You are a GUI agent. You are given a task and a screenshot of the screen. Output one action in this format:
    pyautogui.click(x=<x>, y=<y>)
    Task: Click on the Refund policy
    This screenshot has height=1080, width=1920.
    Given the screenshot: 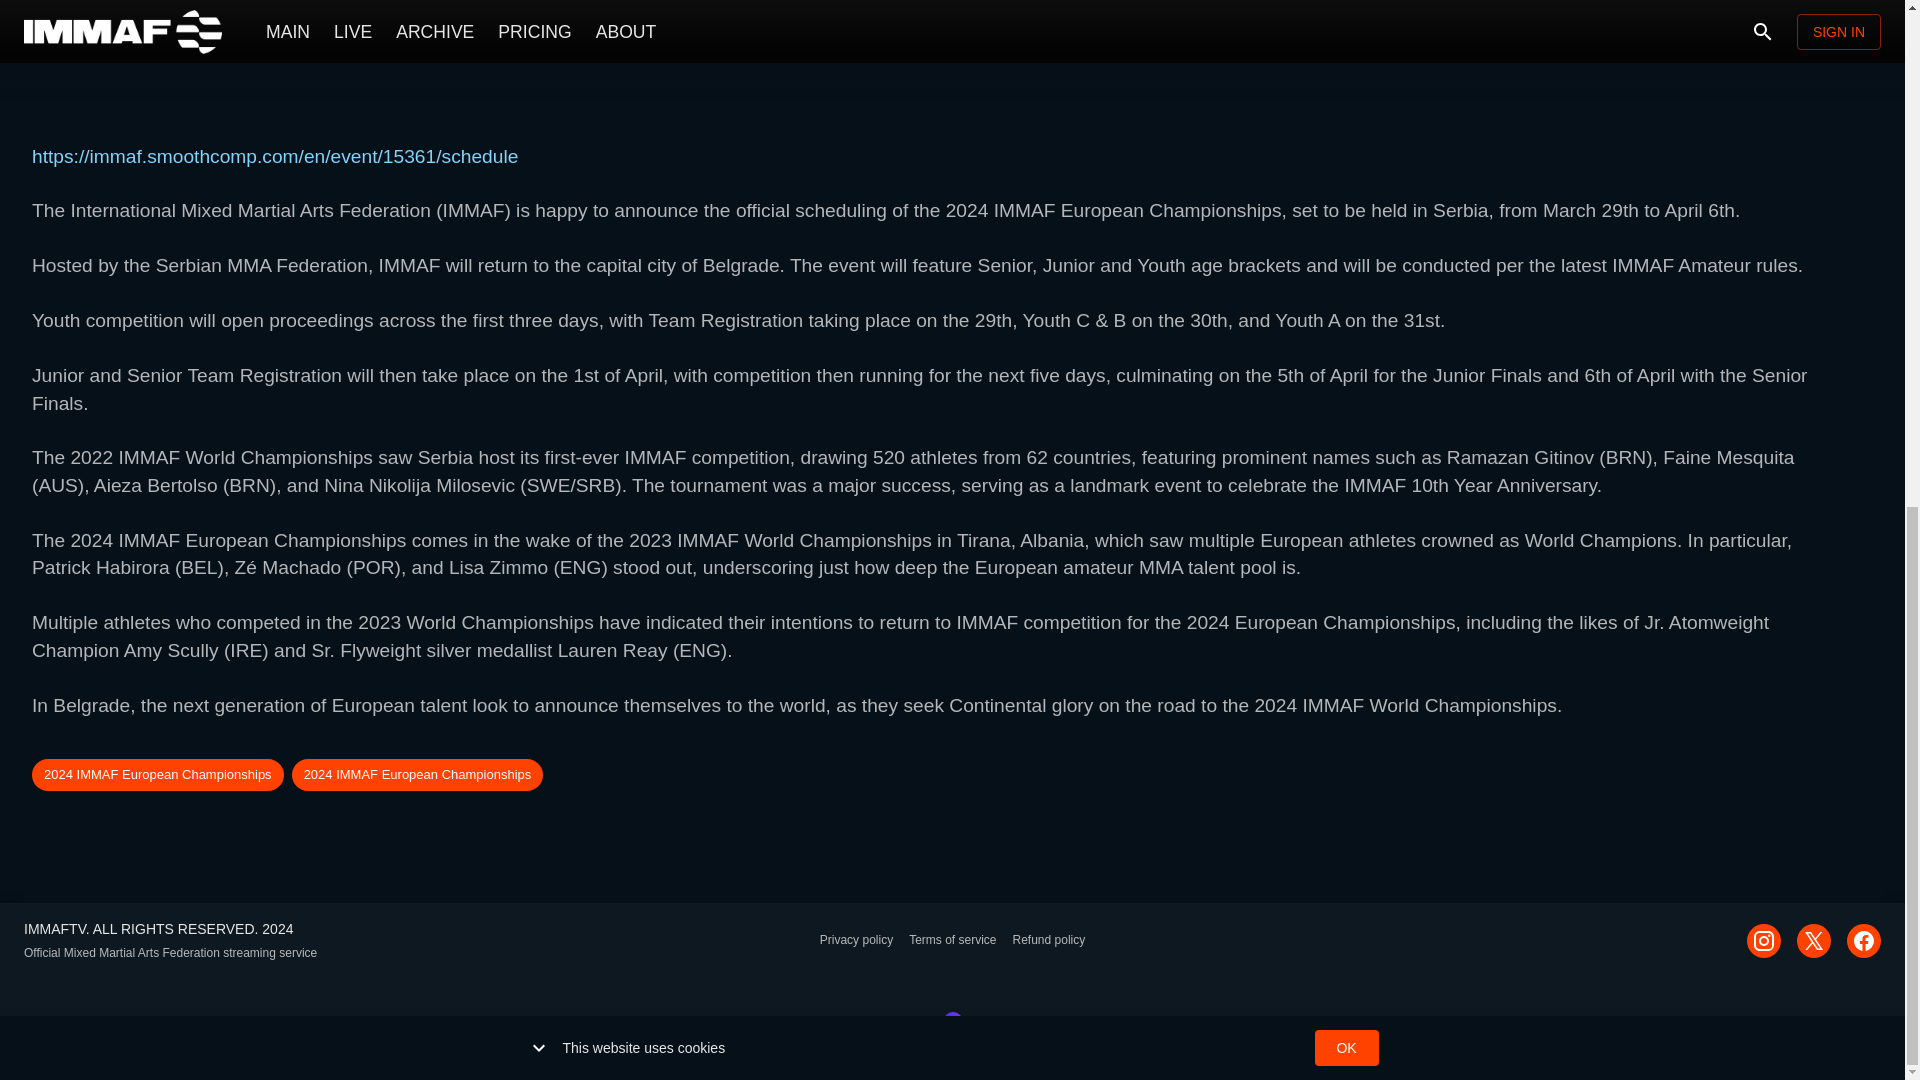 What is the action you would take?
    pyautogui.click(x=1048, y=940)
    